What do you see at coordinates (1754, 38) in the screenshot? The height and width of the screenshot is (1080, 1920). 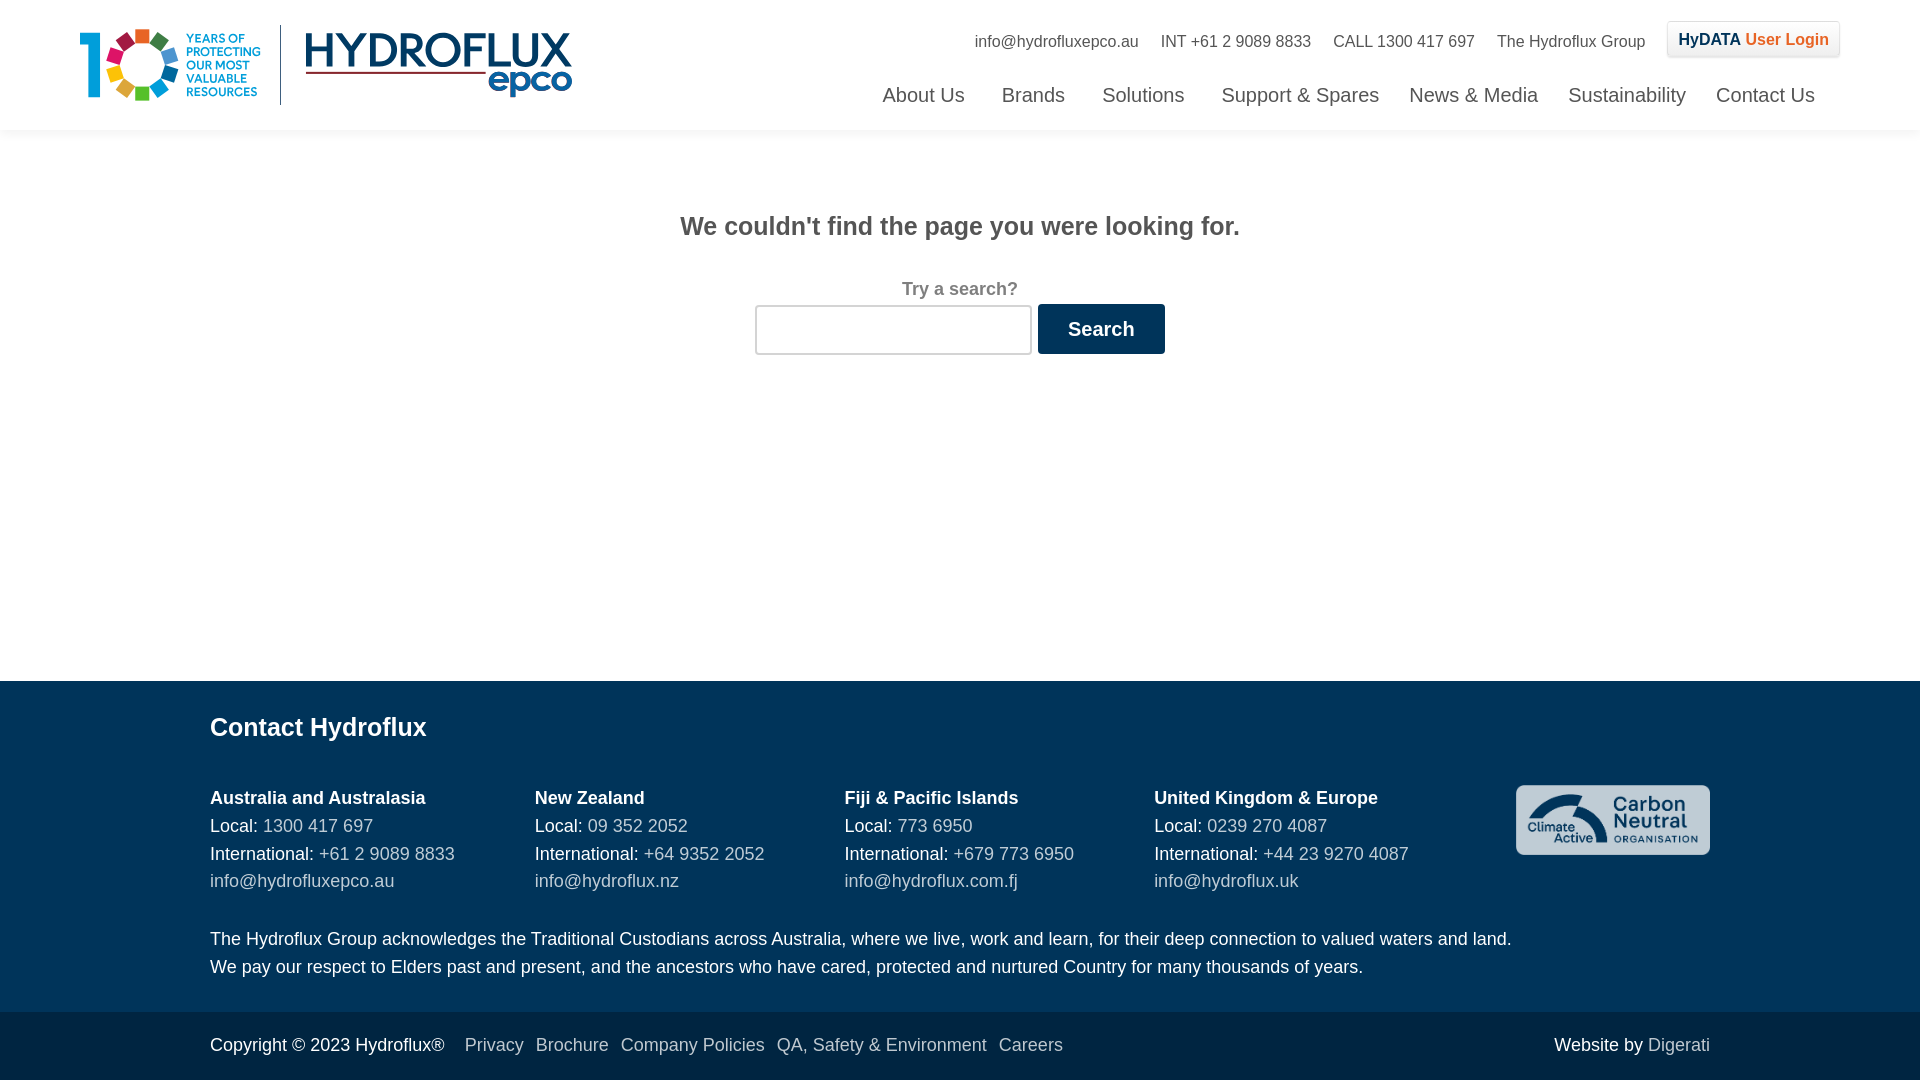 I see `HyDATA
 User Login` at bounding box center [1754, 38].